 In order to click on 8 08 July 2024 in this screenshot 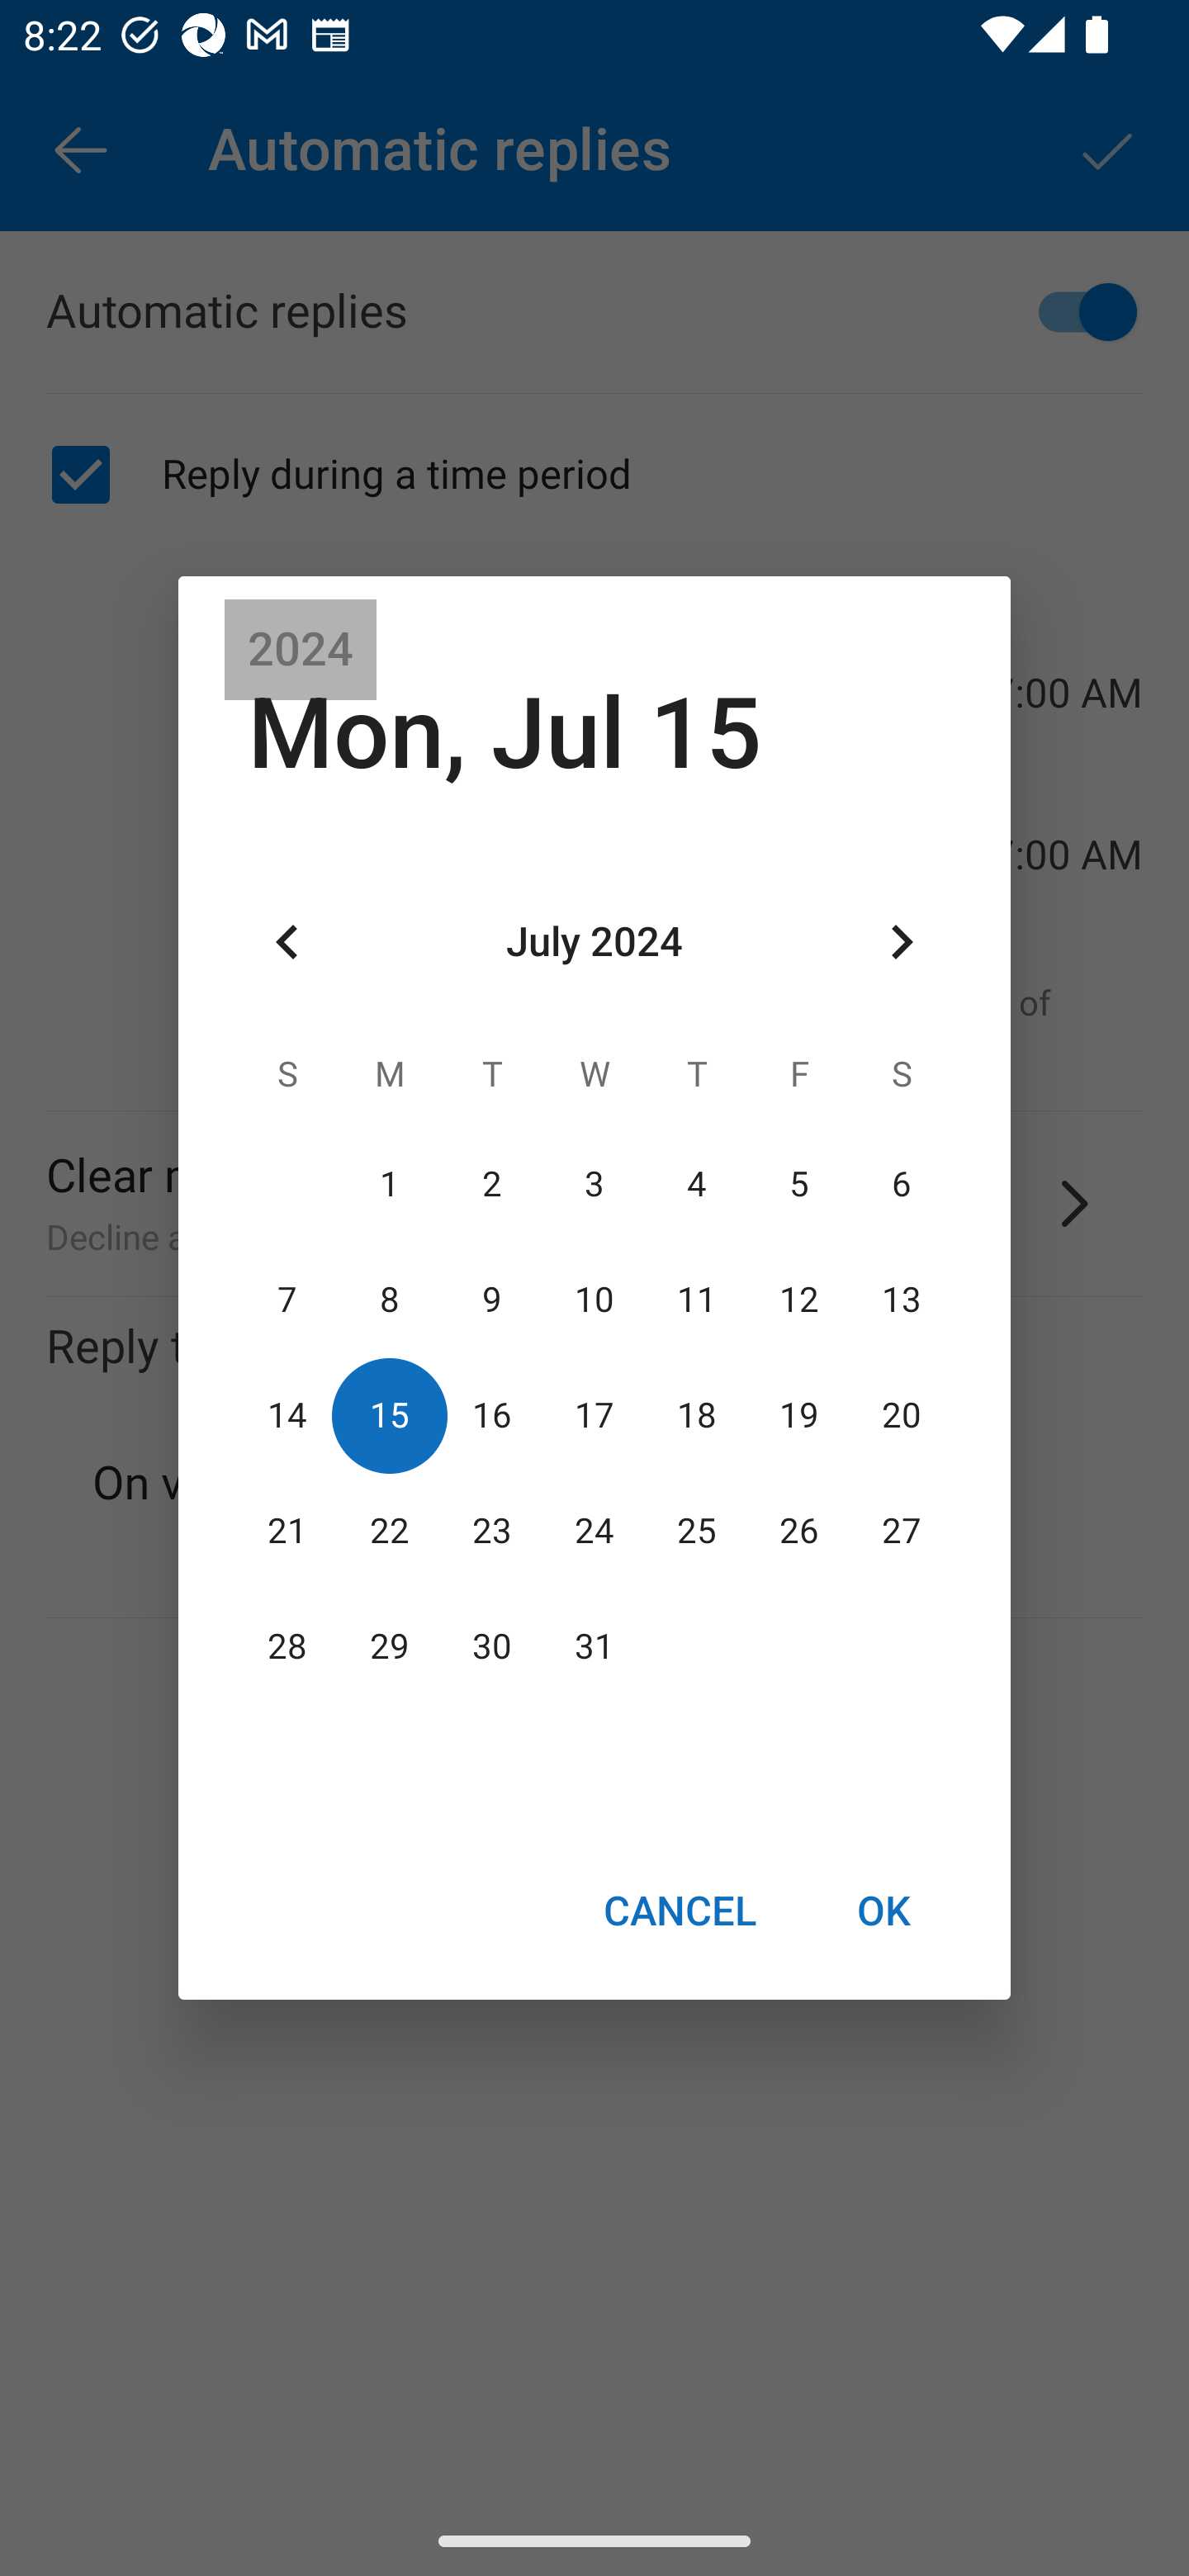, I will do `click(390, 1300)`.